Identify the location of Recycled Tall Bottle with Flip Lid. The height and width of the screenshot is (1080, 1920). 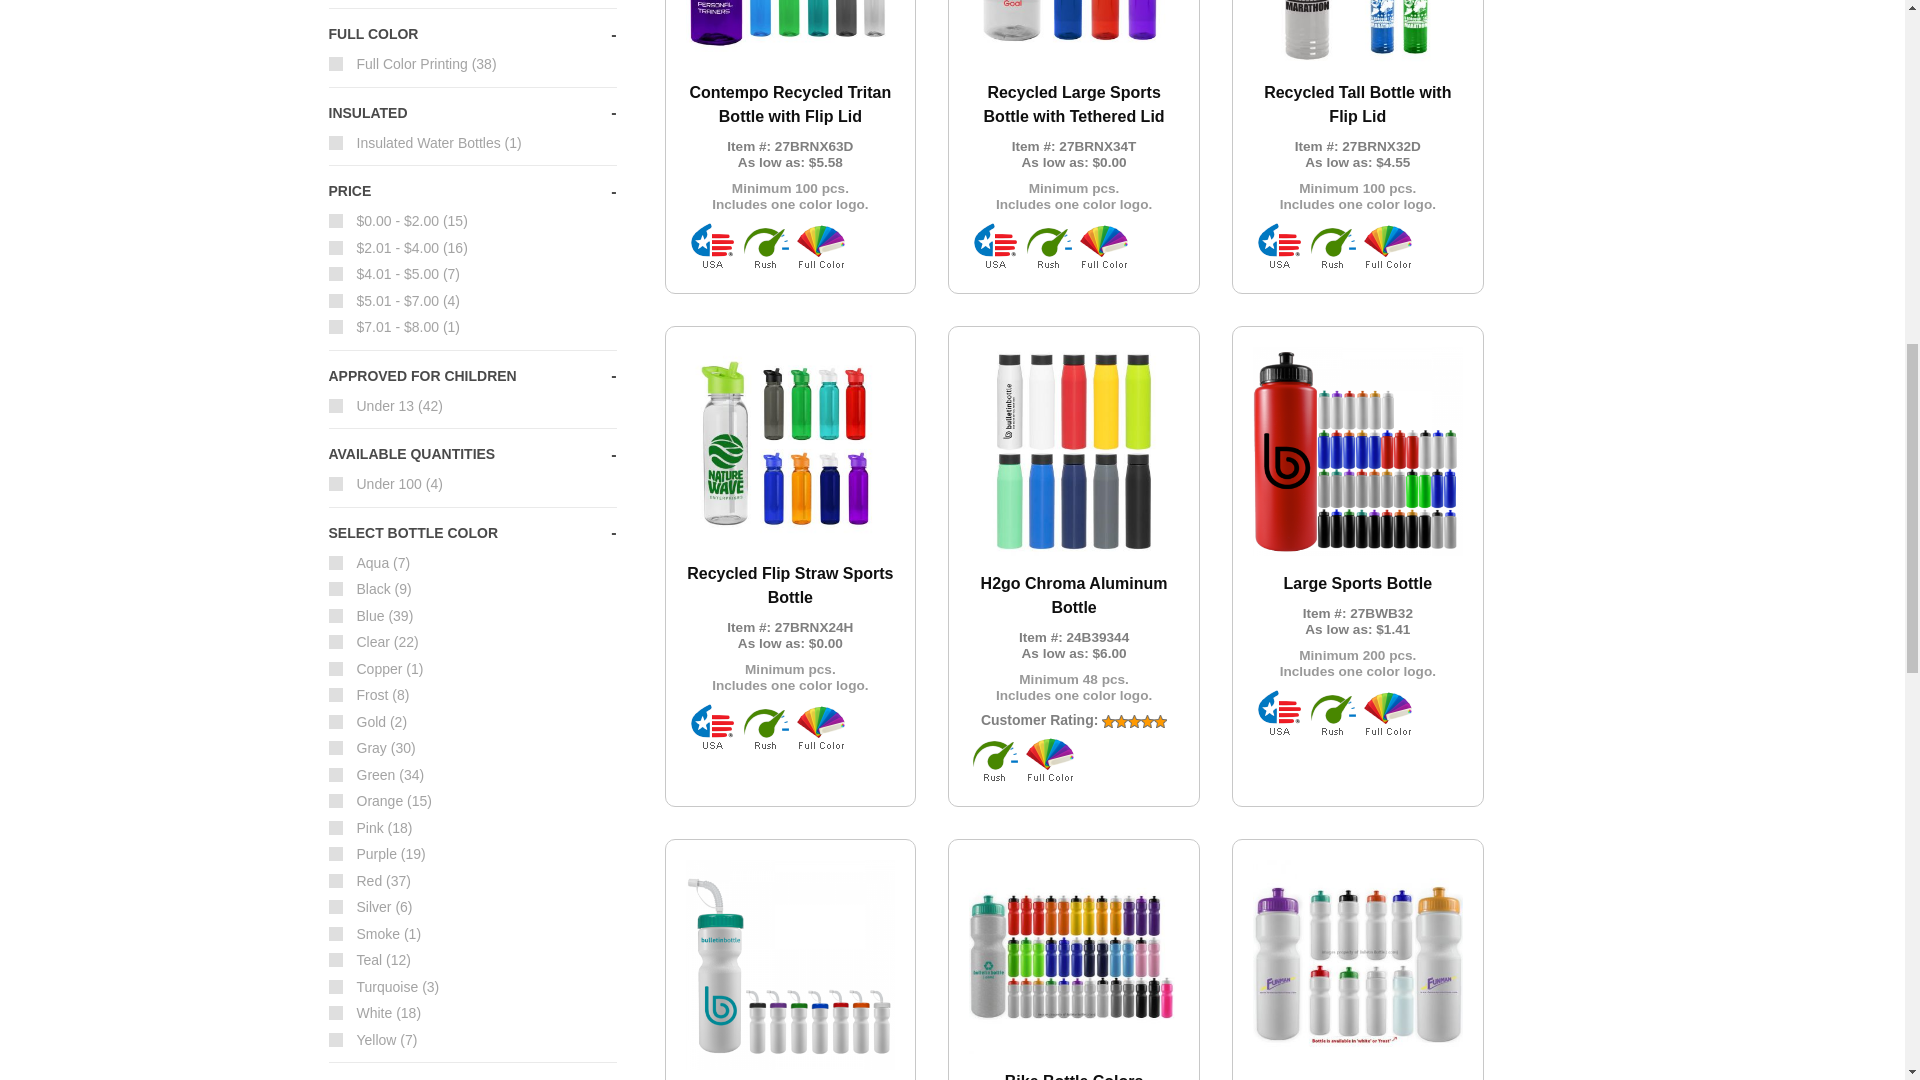
(1358, 110).